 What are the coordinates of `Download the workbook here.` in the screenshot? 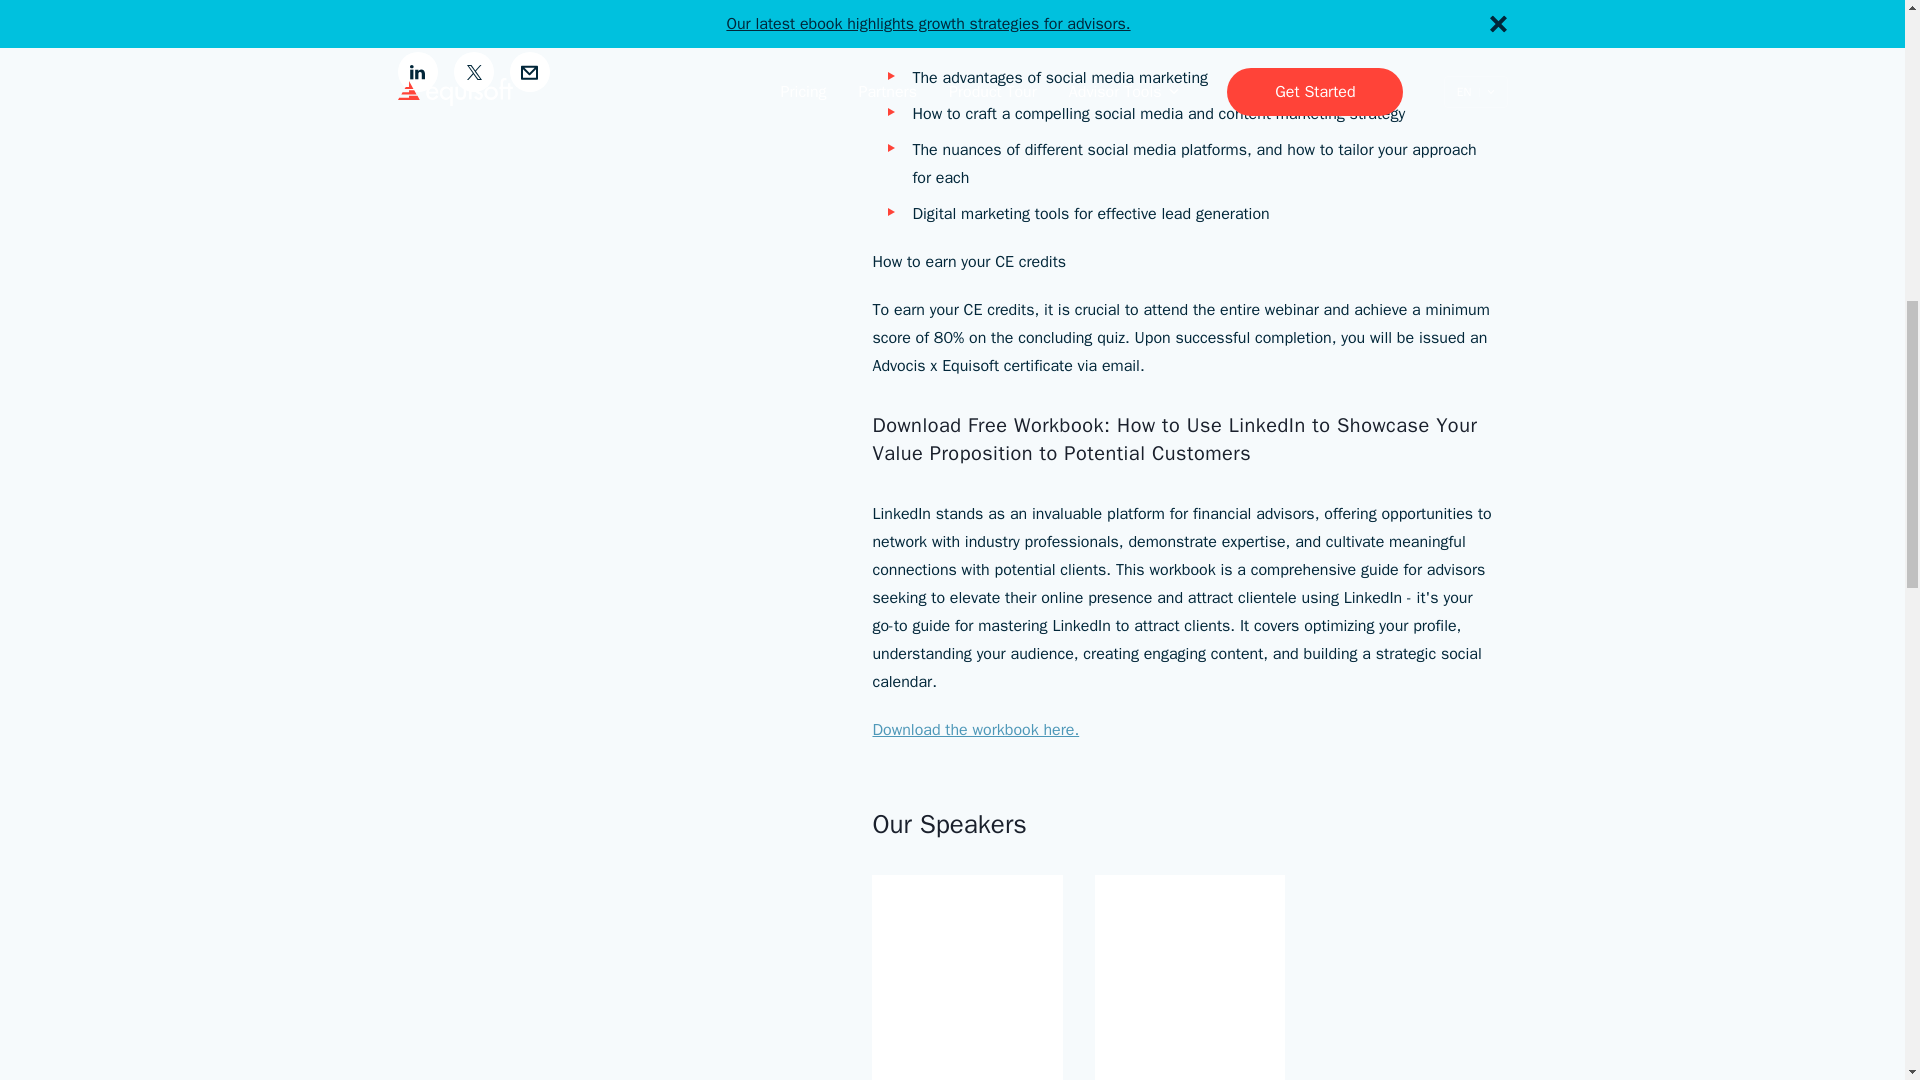 It's located at (975, 730).